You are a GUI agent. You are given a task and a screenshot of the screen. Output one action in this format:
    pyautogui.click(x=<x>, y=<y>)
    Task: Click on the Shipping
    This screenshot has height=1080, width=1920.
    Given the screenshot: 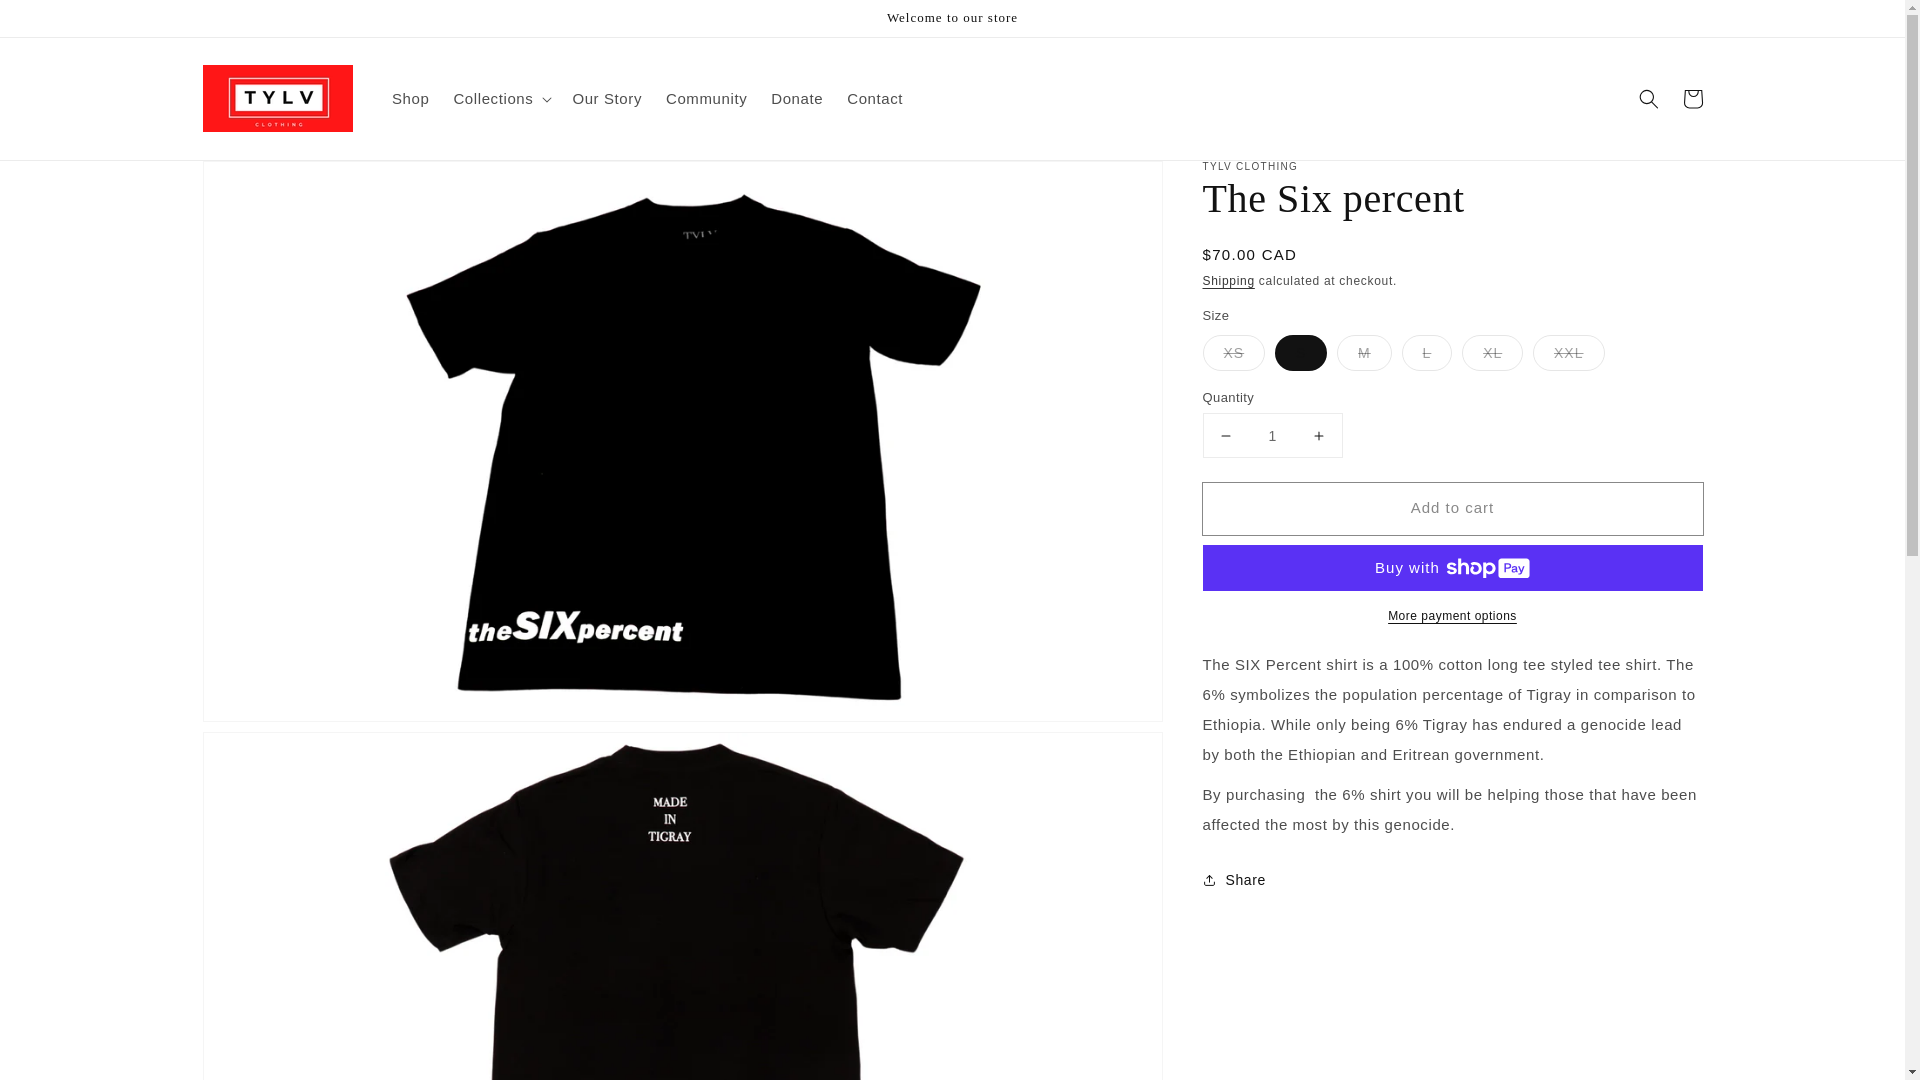 What is the action you would take?
    pyautogui.click(x=1227, y=281)
    